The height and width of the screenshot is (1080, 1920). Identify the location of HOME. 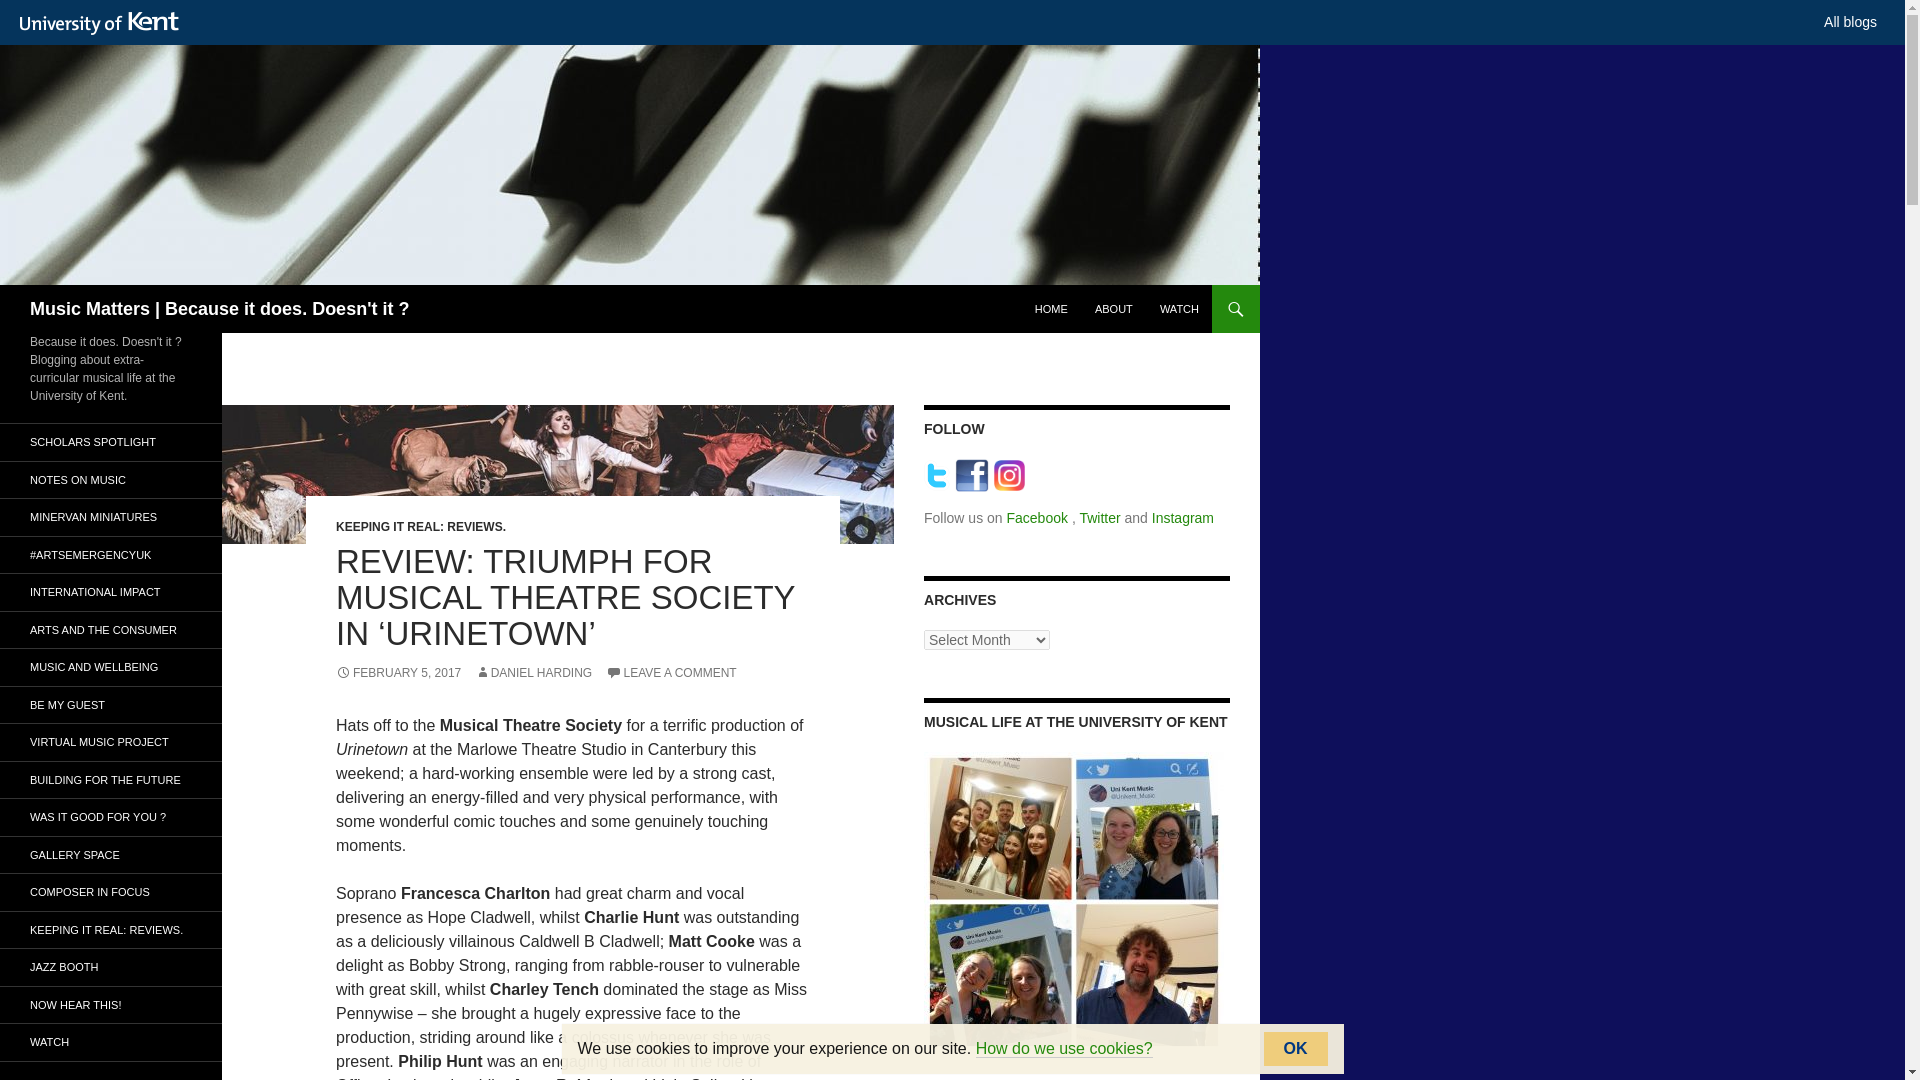
(1051, 308).